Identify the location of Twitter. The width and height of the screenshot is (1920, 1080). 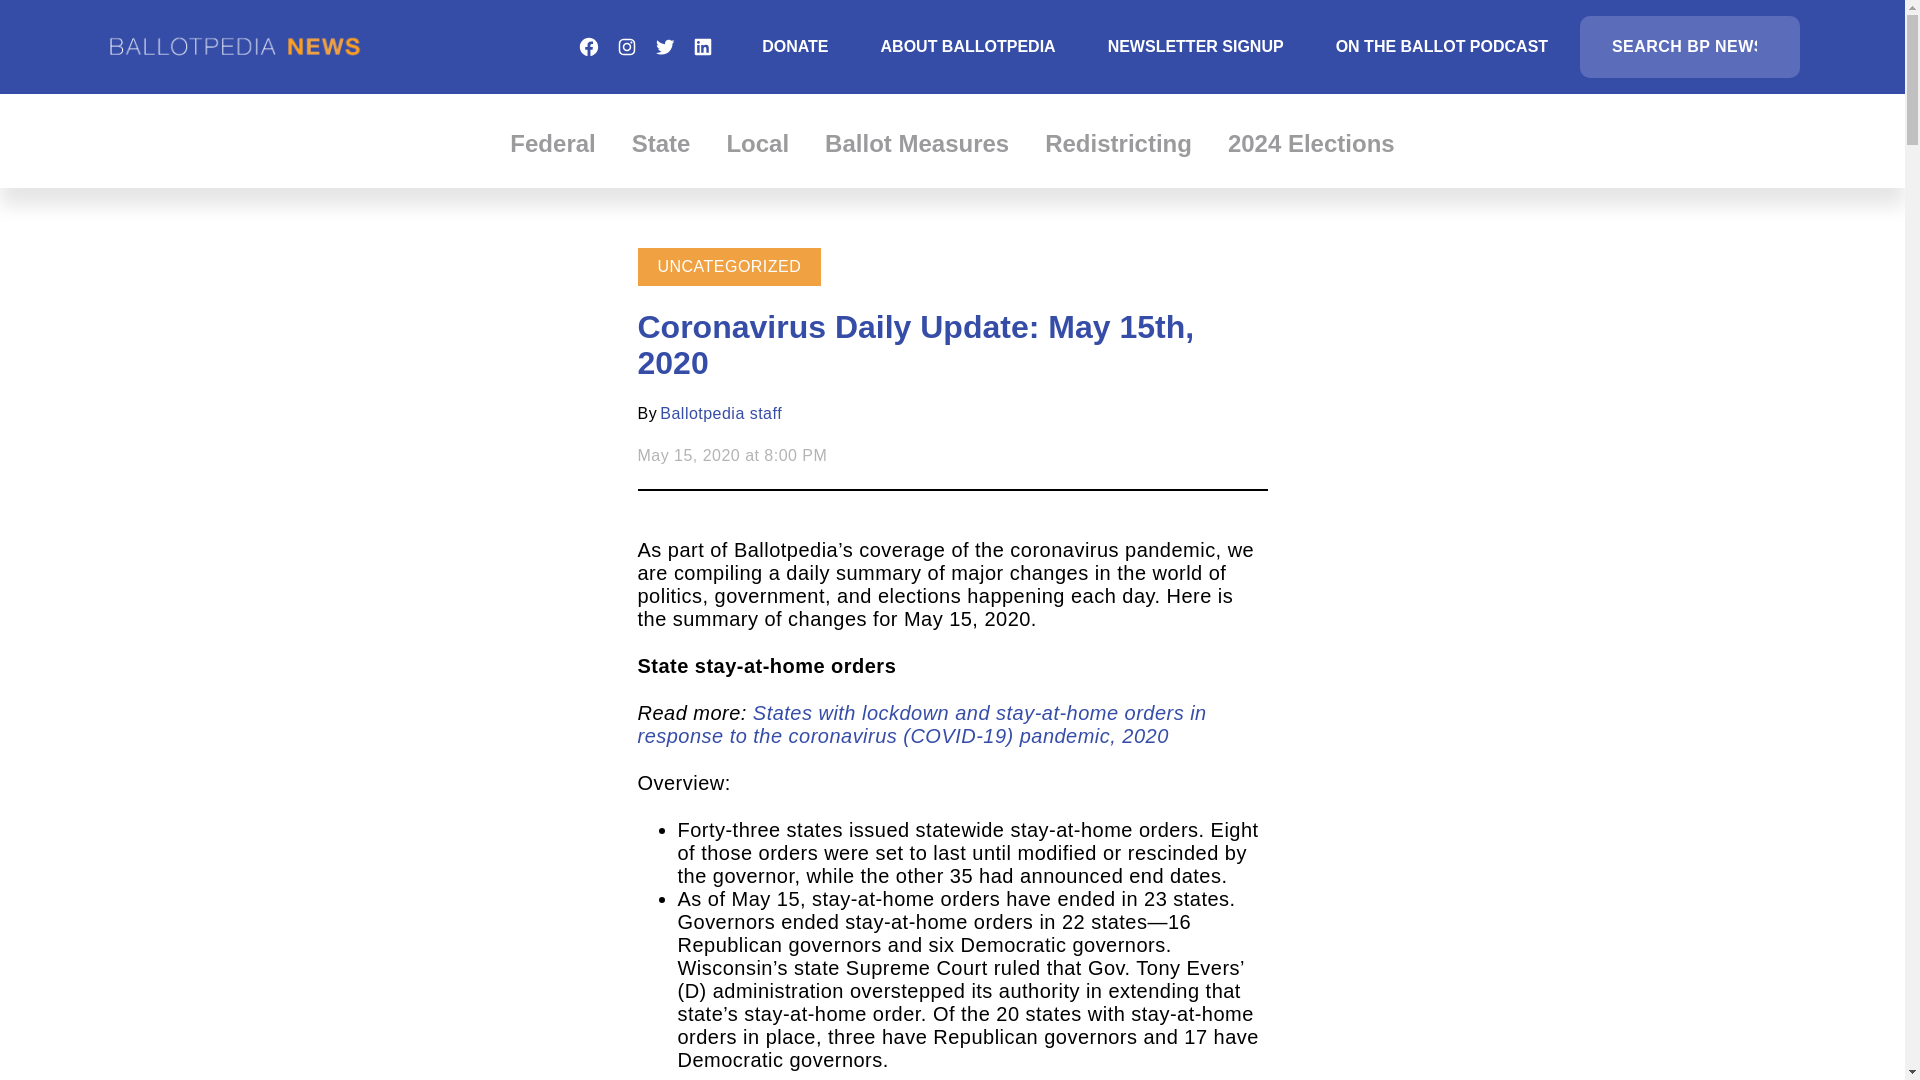
(664, 46).